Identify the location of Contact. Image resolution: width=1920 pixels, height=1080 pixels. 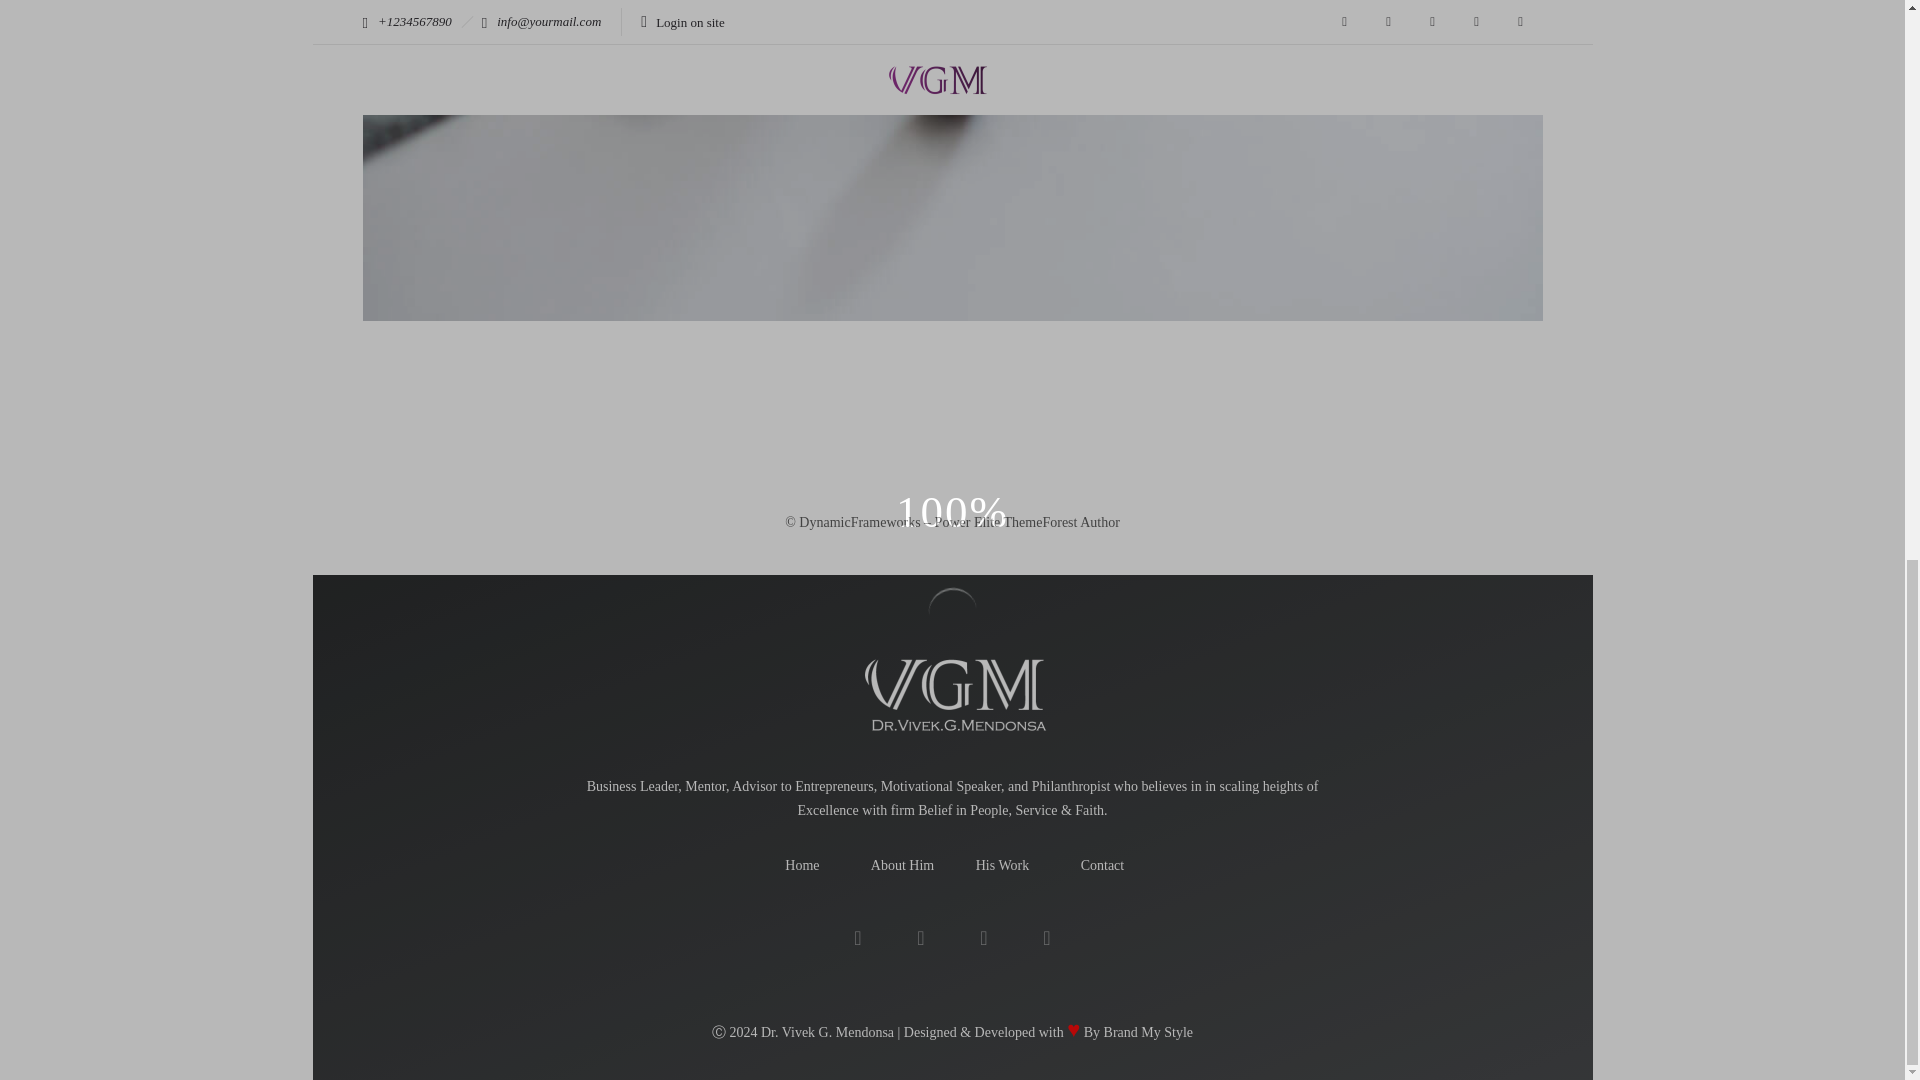
(1102, 864).